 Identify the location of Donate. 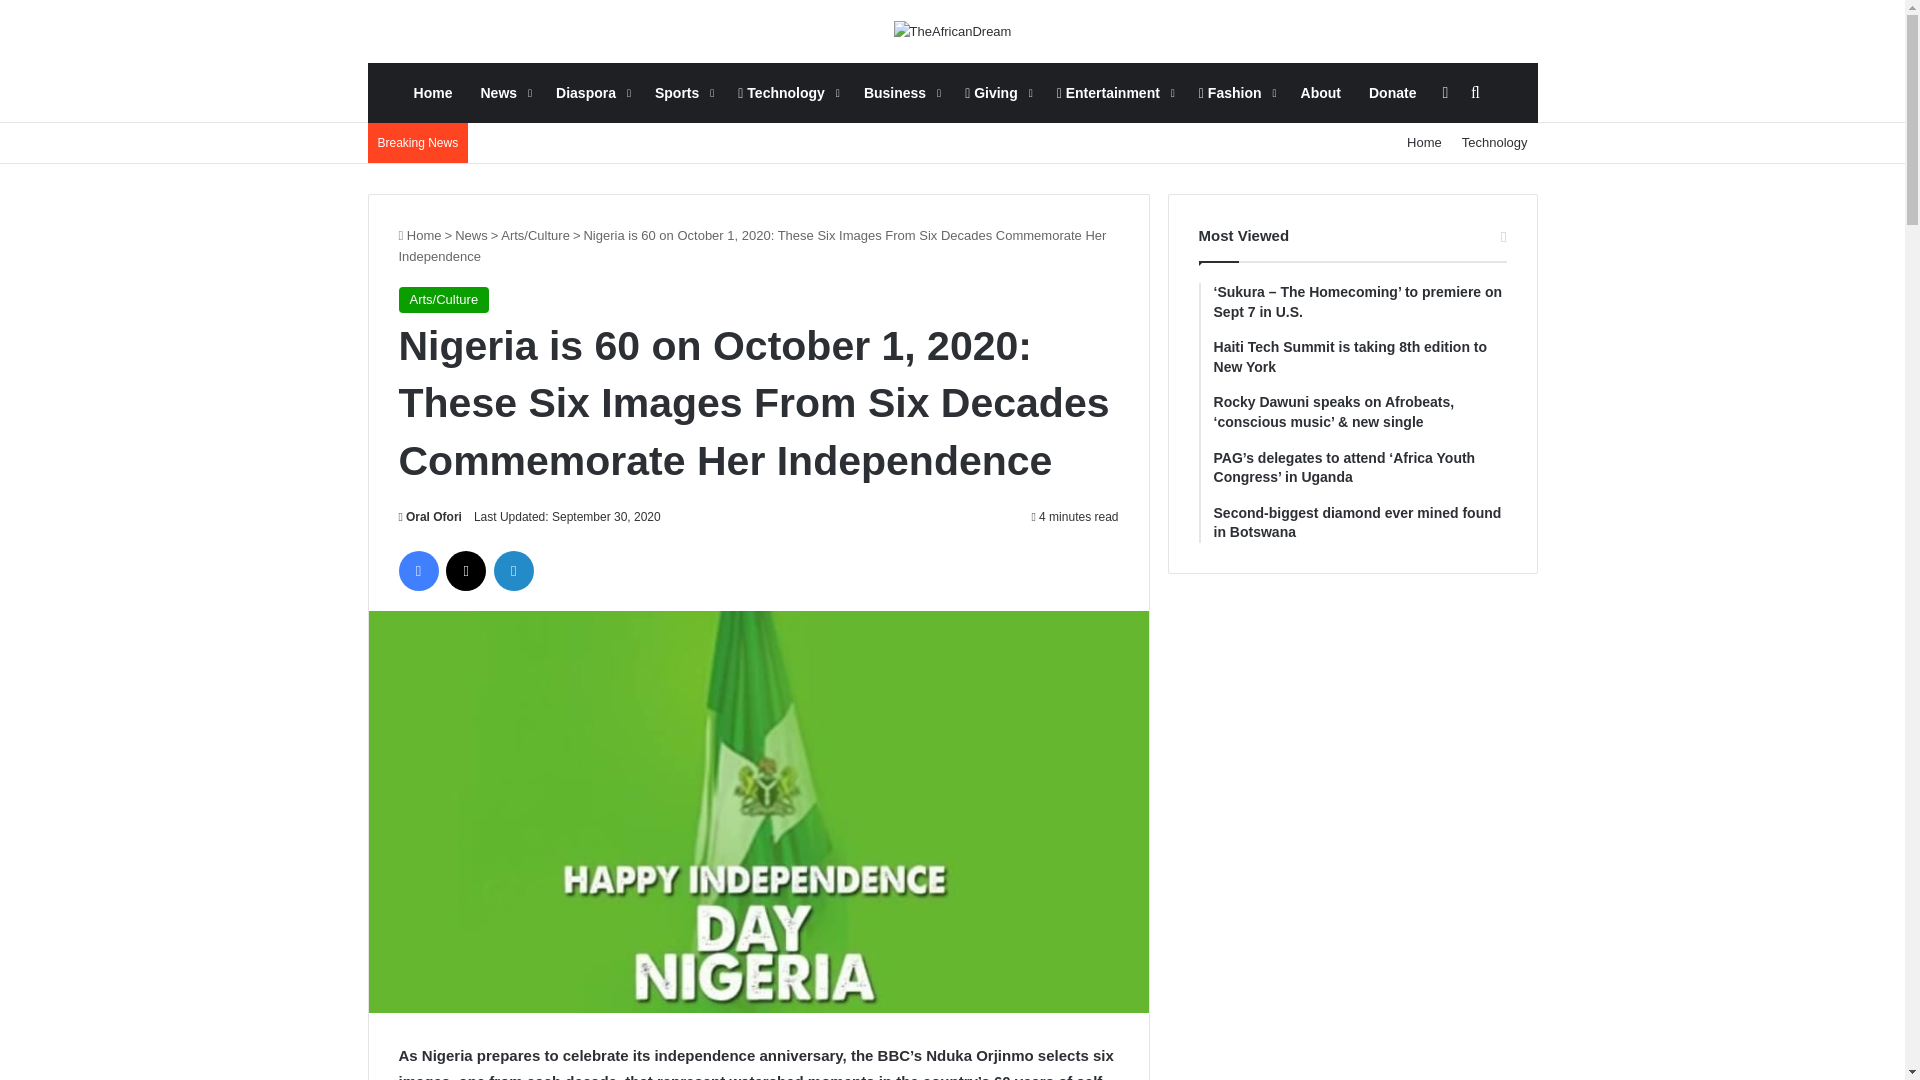
(1392, 92).